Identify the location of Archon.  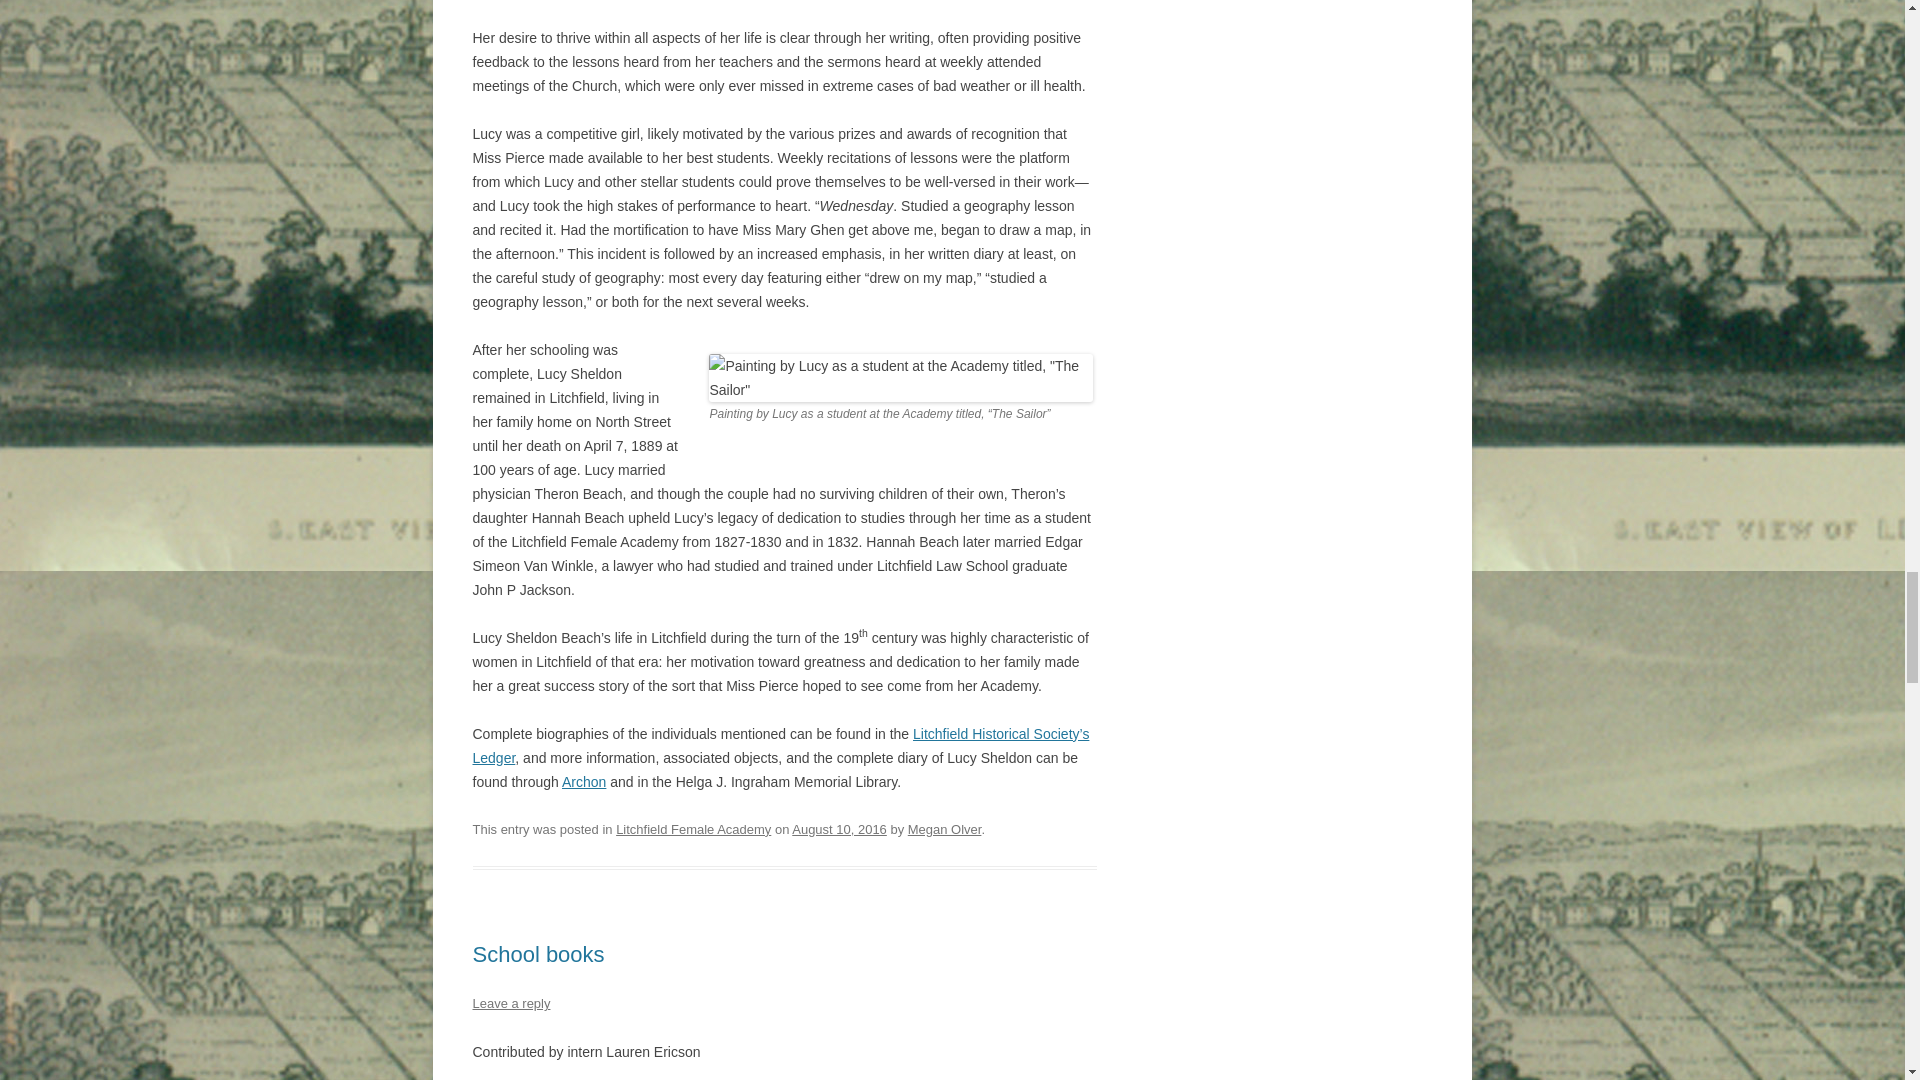
(584, 782).